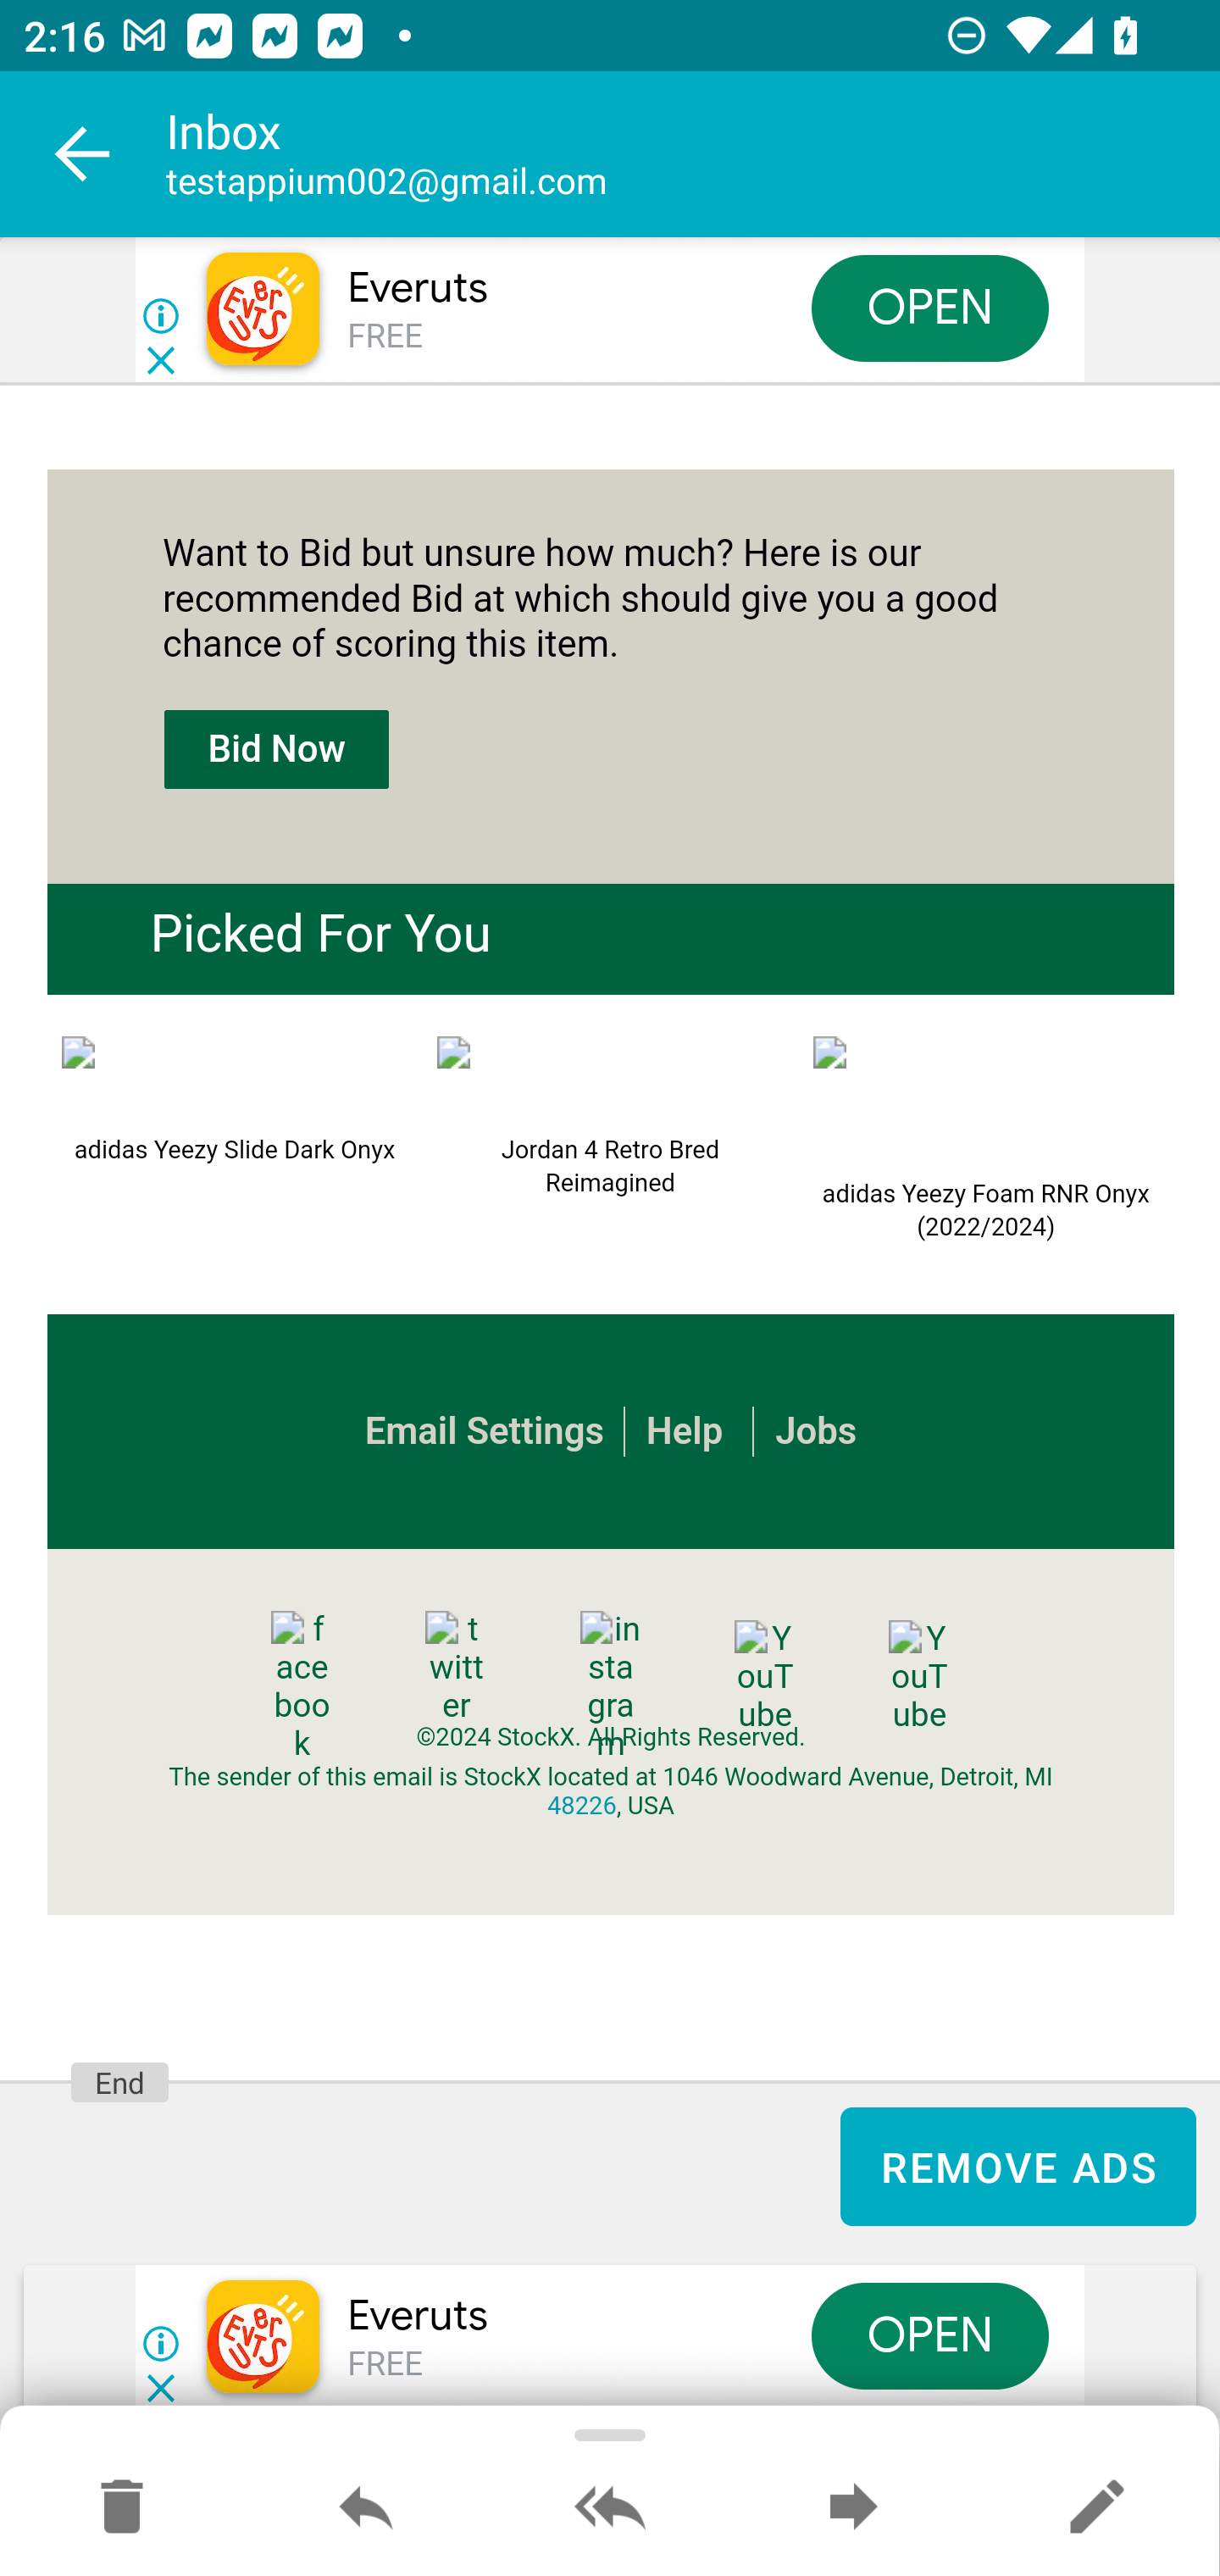 The width and height of the screenshot is (1220, 2576). What do you see at coordinates (693, 154) in the screenshot?
I see `Inbox testappium002@gmail.com` at bounding box center [693, 154].